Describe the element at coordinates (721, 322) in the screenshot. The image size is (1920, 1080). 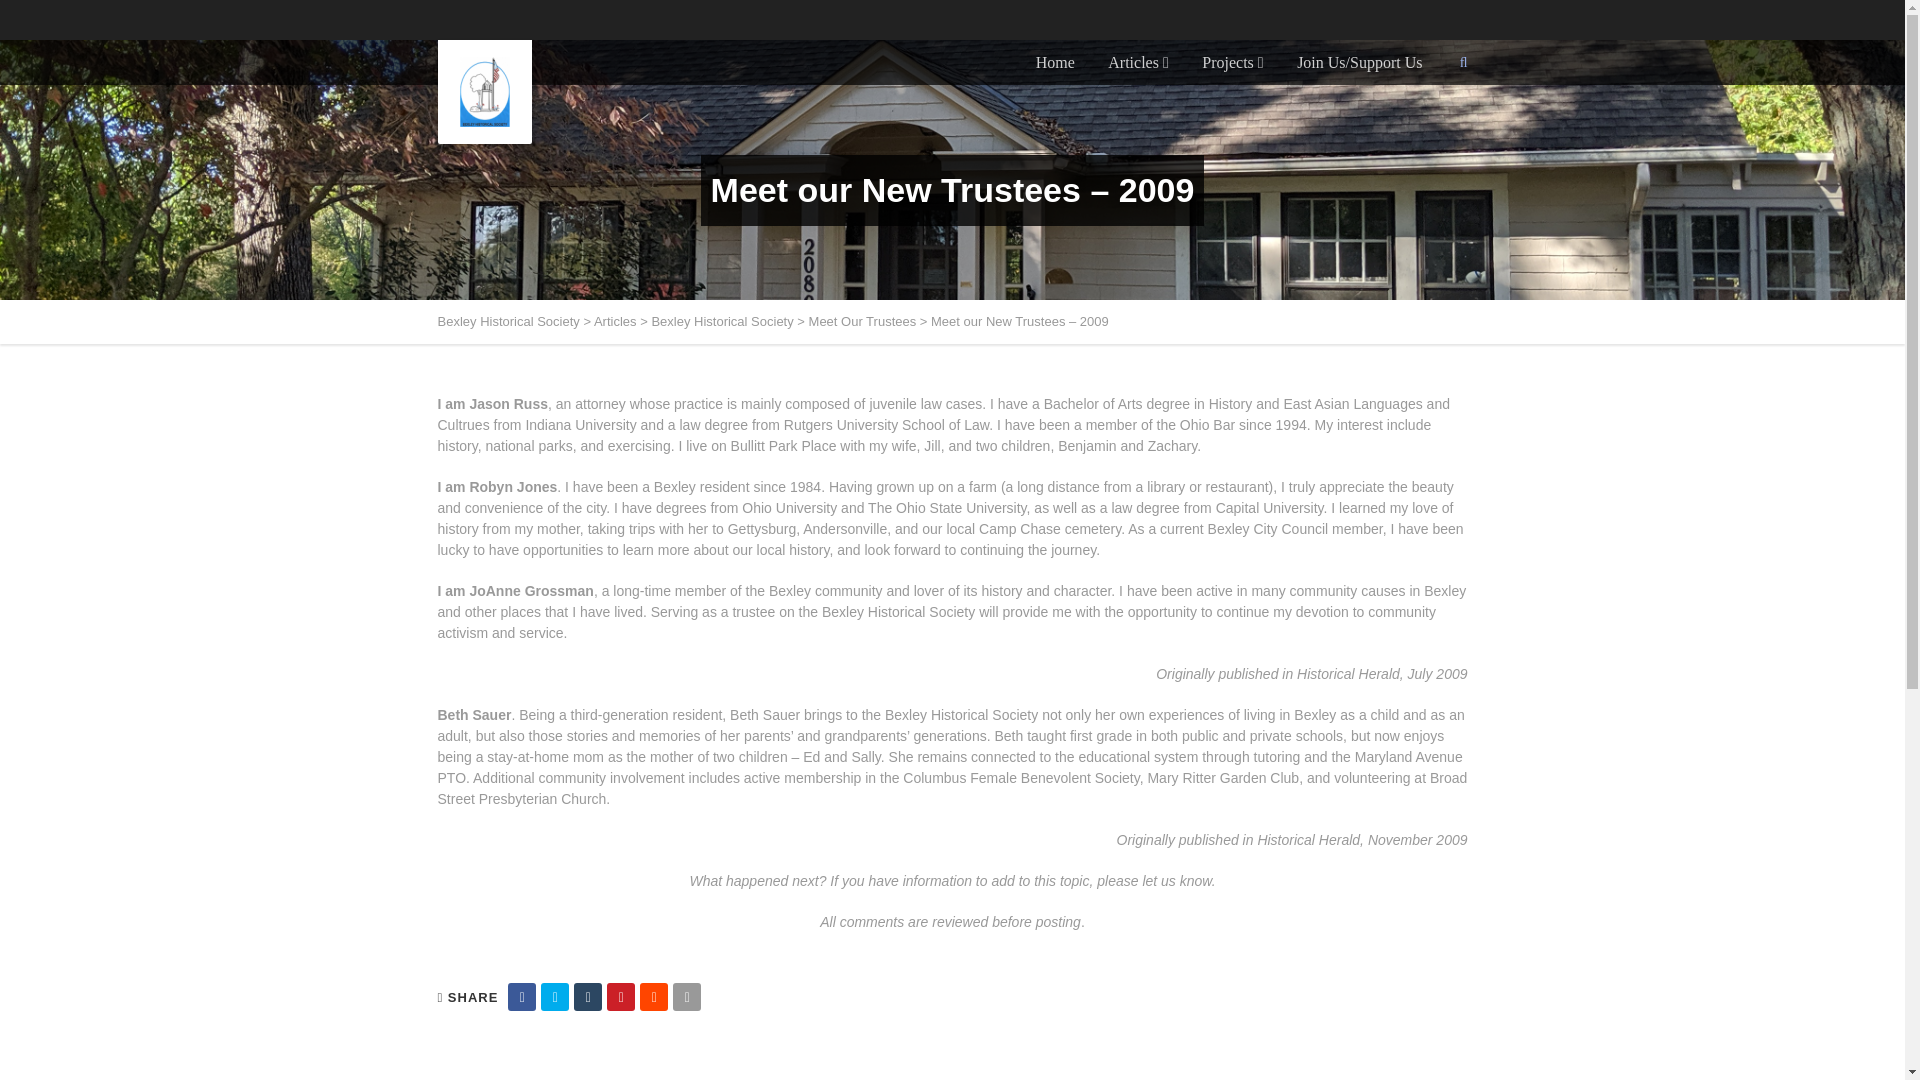
I see `Bexley Historical Society` at that location.